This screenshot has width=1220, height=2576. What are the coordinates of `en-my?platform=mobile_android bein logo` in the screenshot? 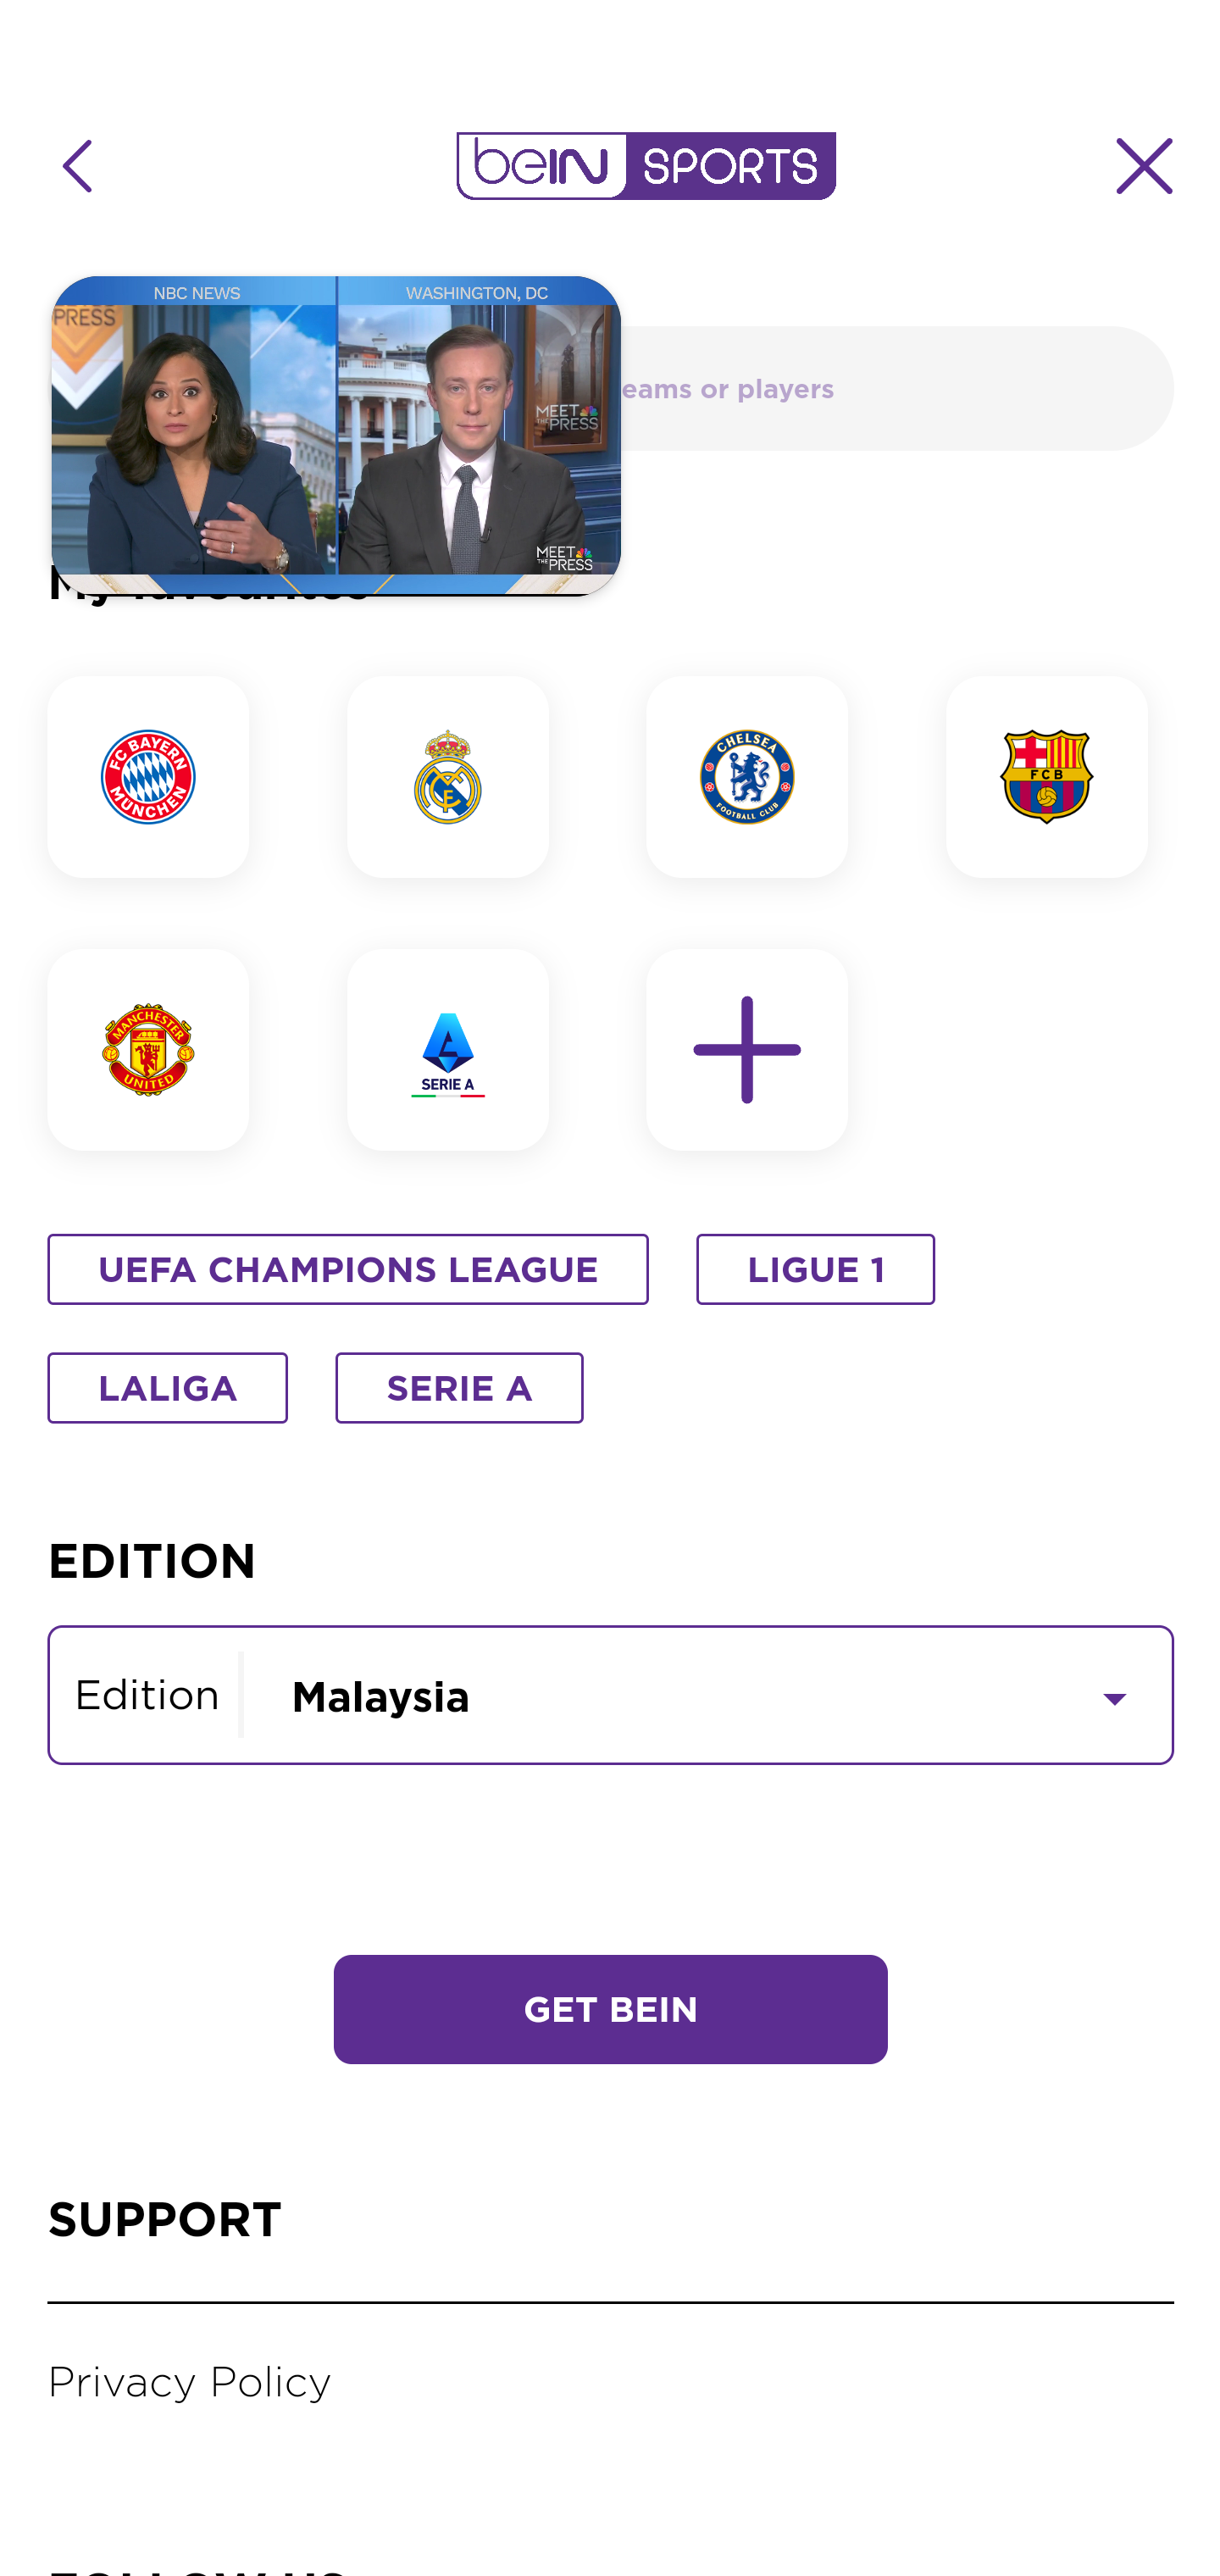 It's located at (646, 166).